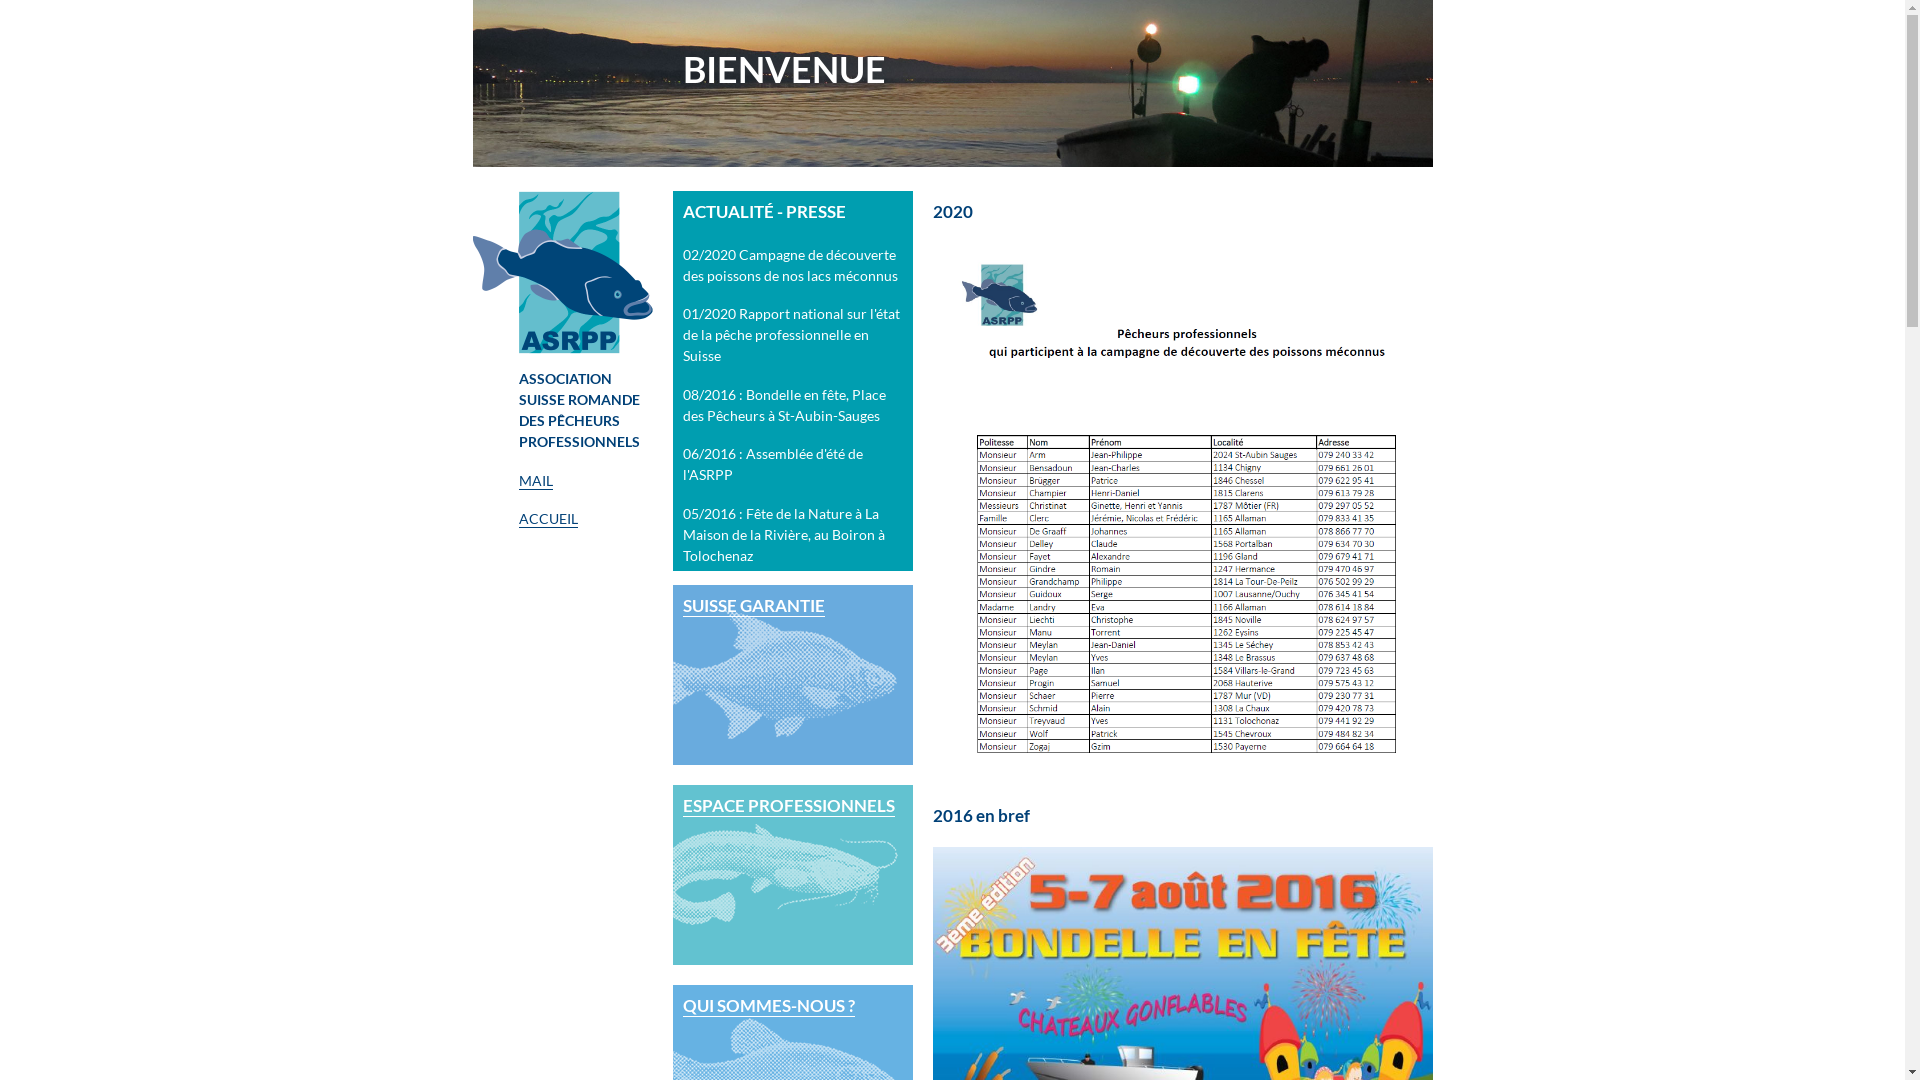 This screenshot has width=1920, height=1080. What do you see at coordinates (535, 481) in the screenshot?
I see `MAIL` at bounding box center [535, 481].